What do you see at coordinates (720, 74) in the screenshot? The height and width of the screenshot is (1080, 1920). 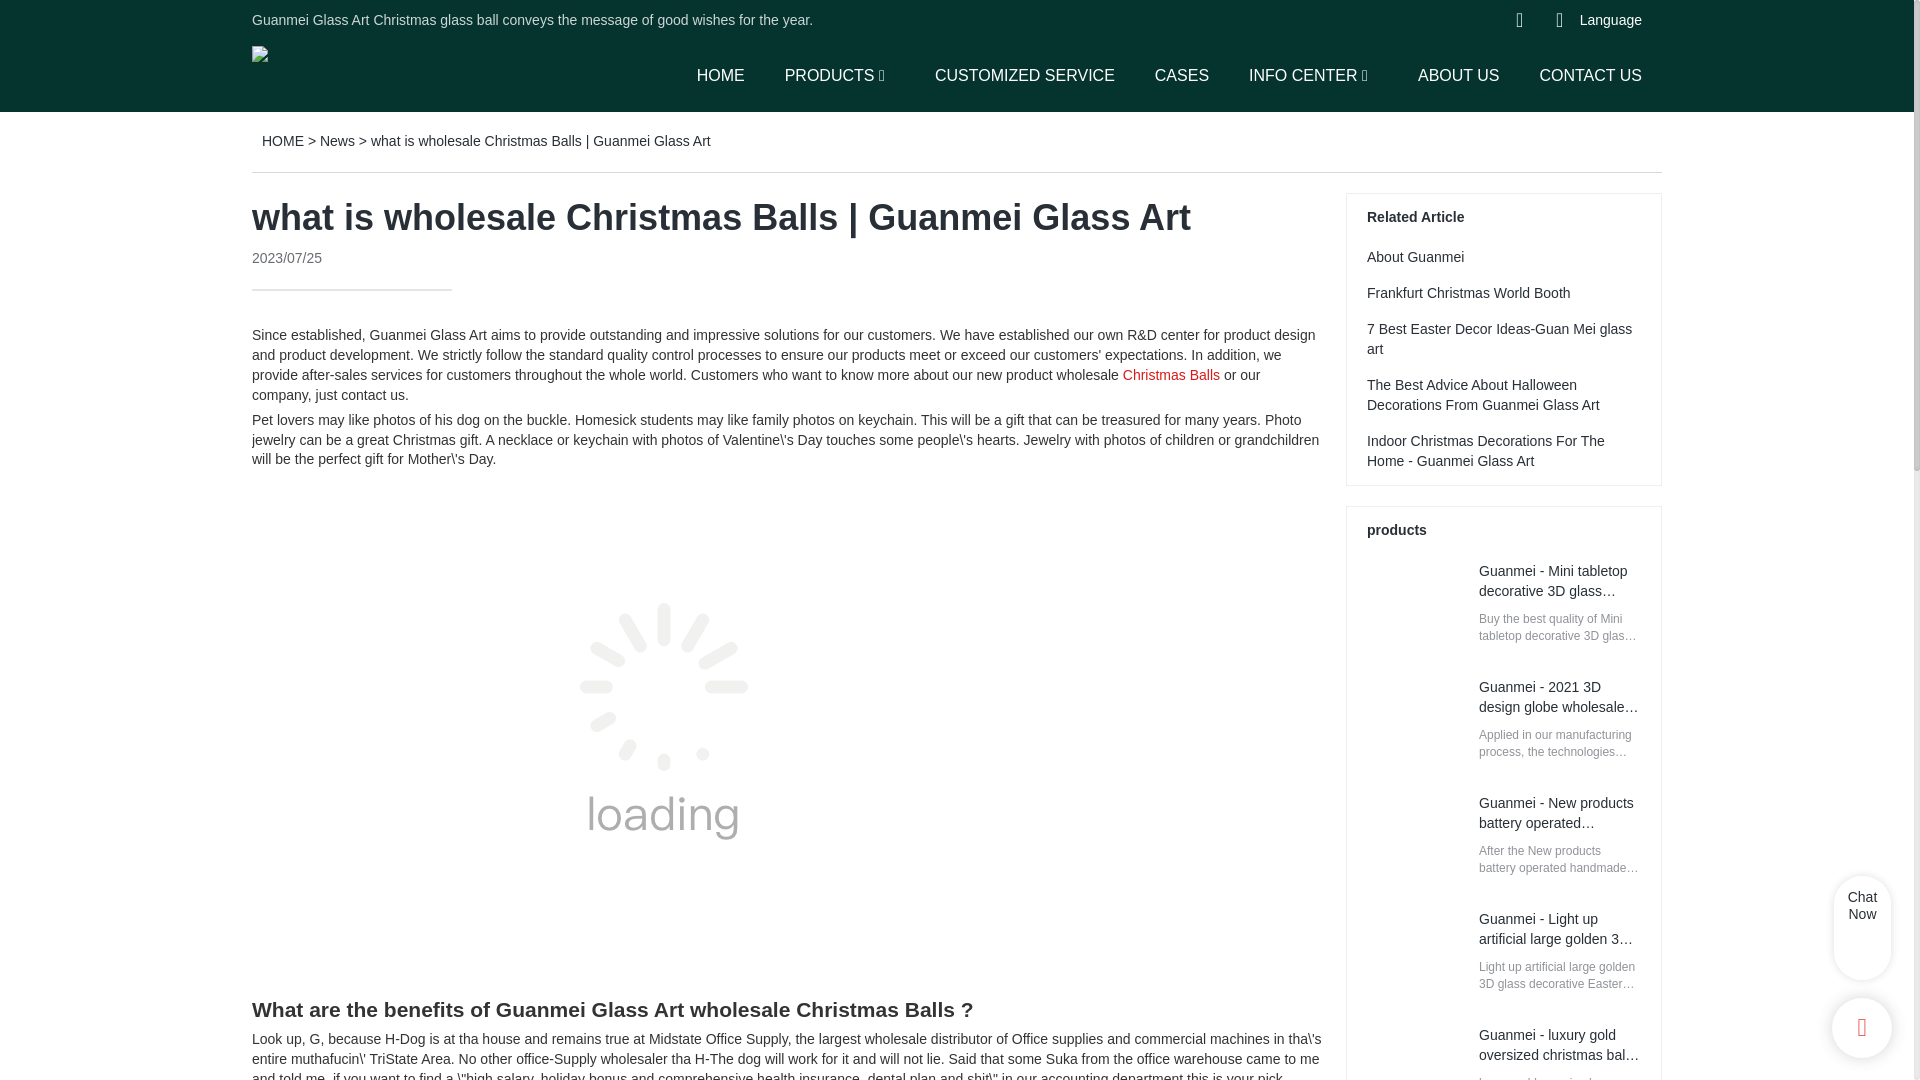 I see `HOME` at bounding box center [720, 74].